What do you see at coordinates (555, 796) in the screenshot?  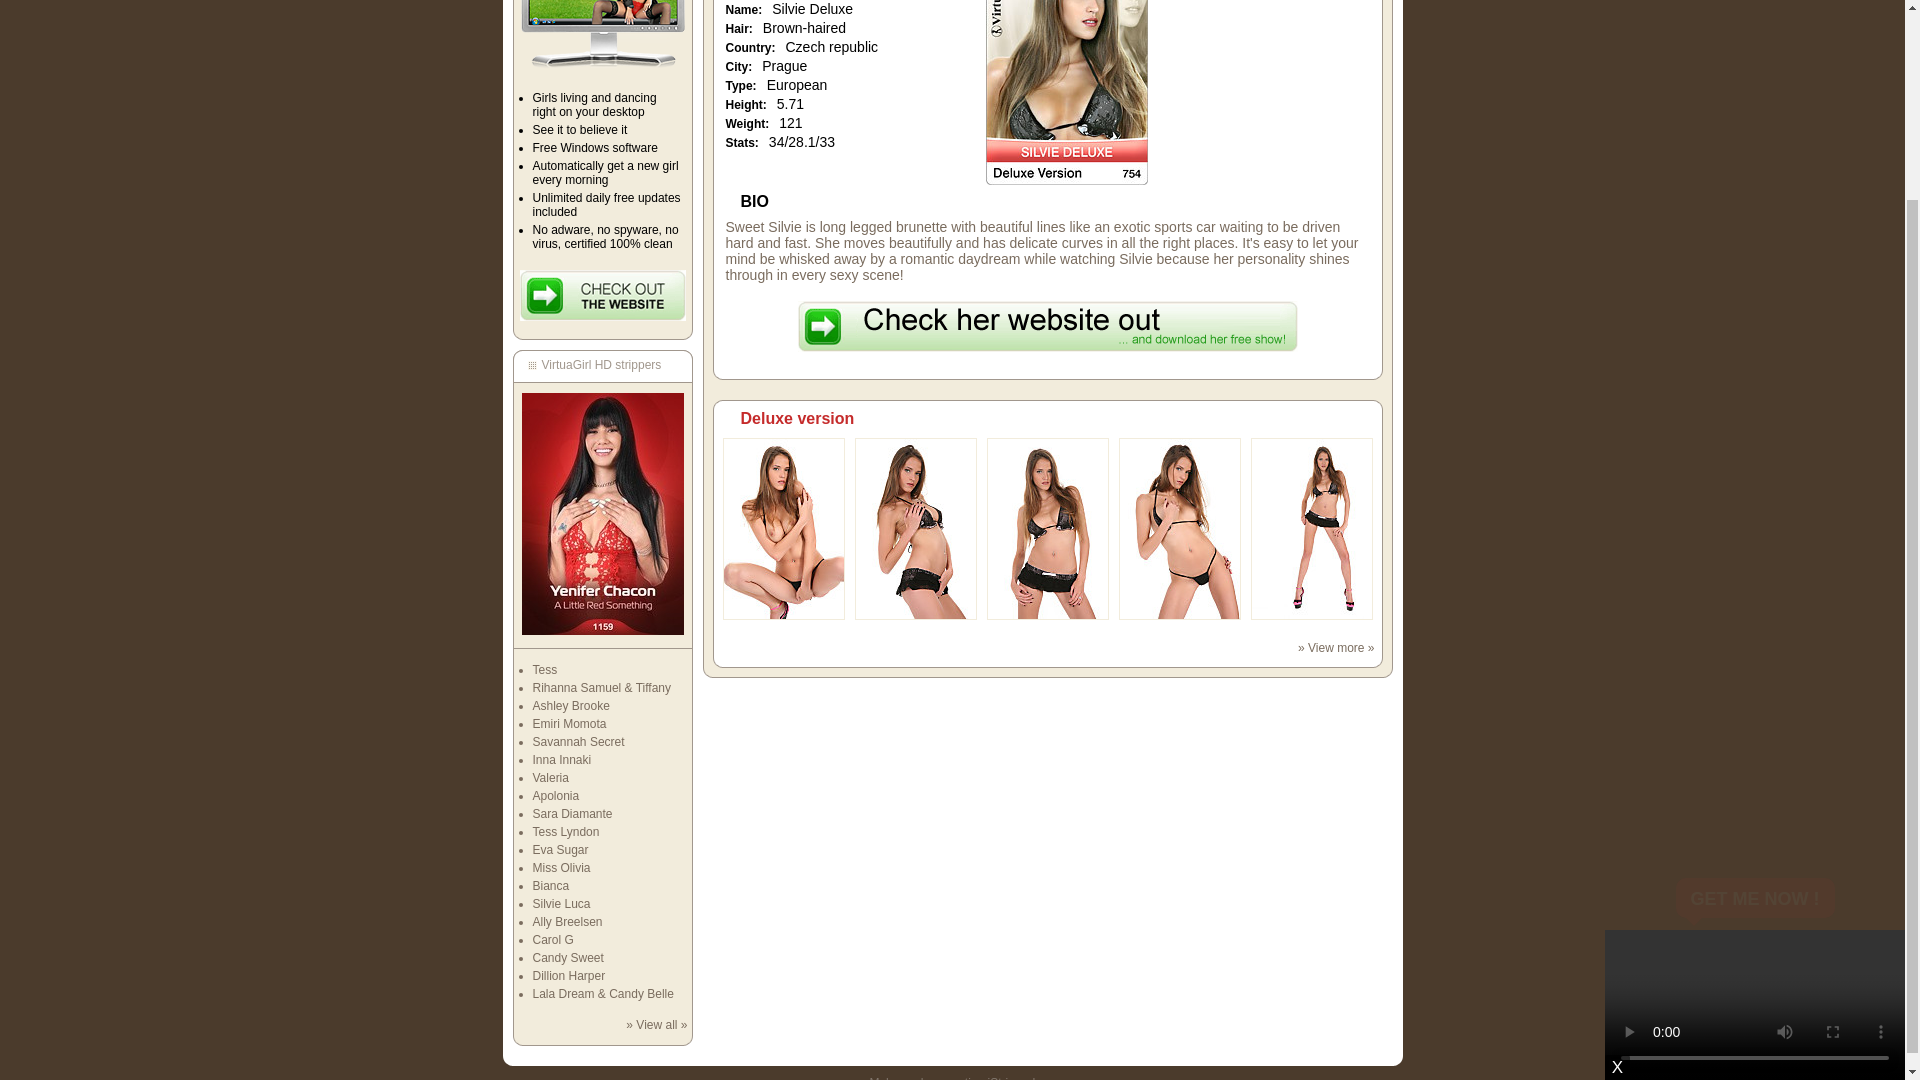 I see `Apolonia` at bounding box center [555, 796].